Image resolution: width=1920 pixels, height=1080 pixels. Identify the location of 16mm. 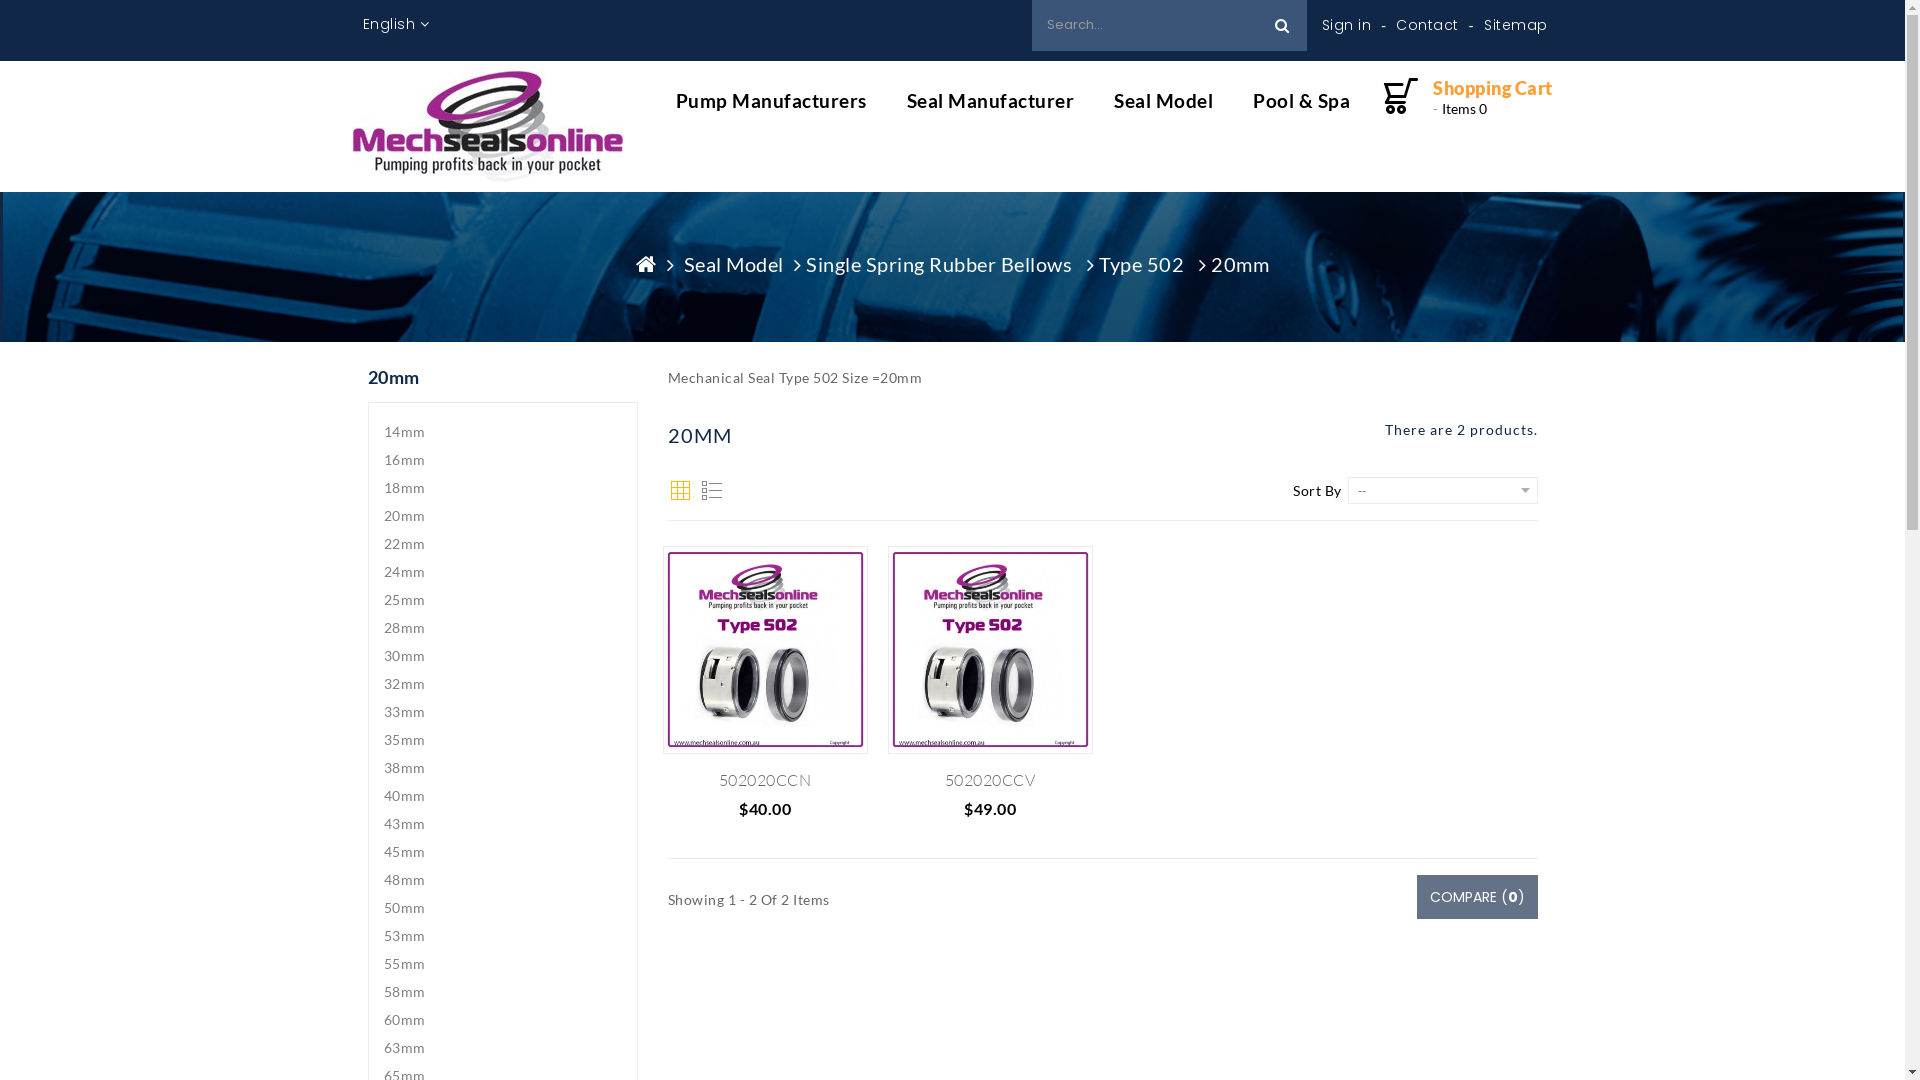
(503, 460).